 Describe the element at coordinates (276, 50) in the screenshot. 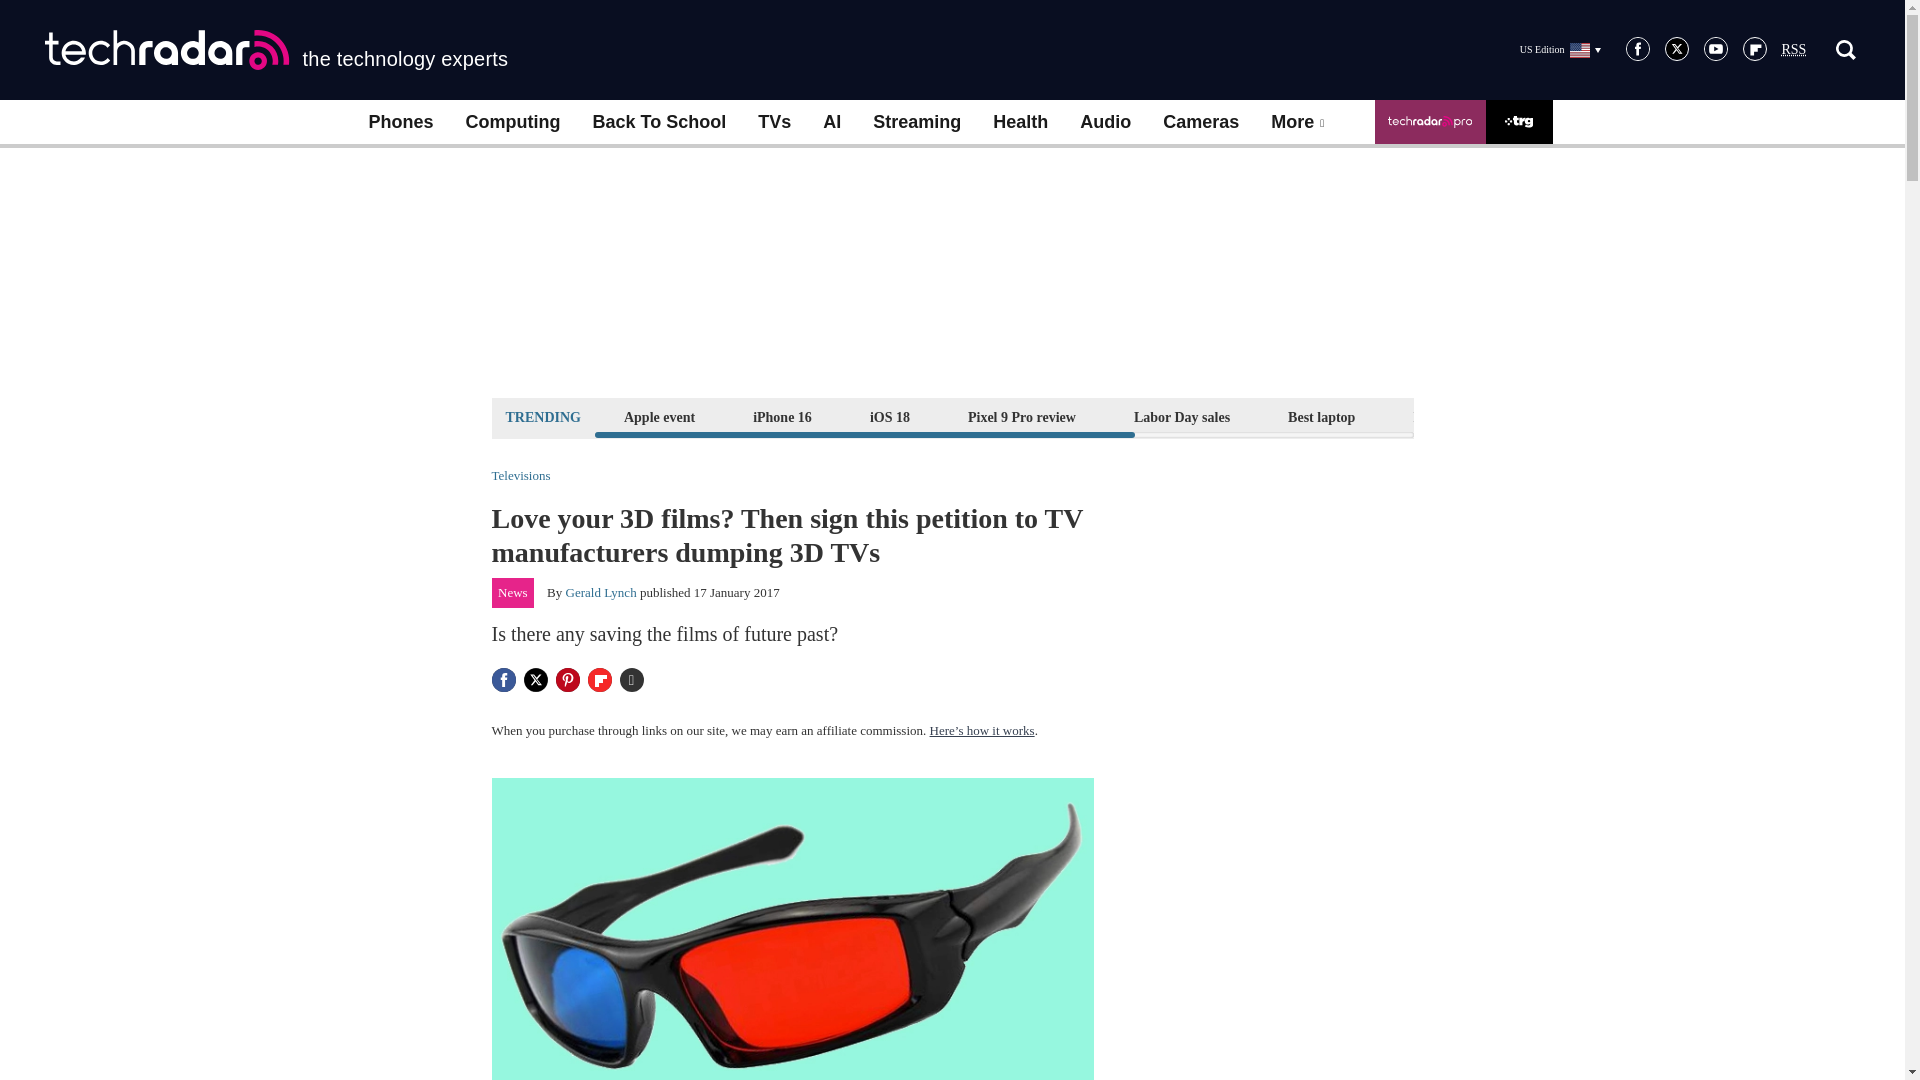

I see `the technology experts` at that location.